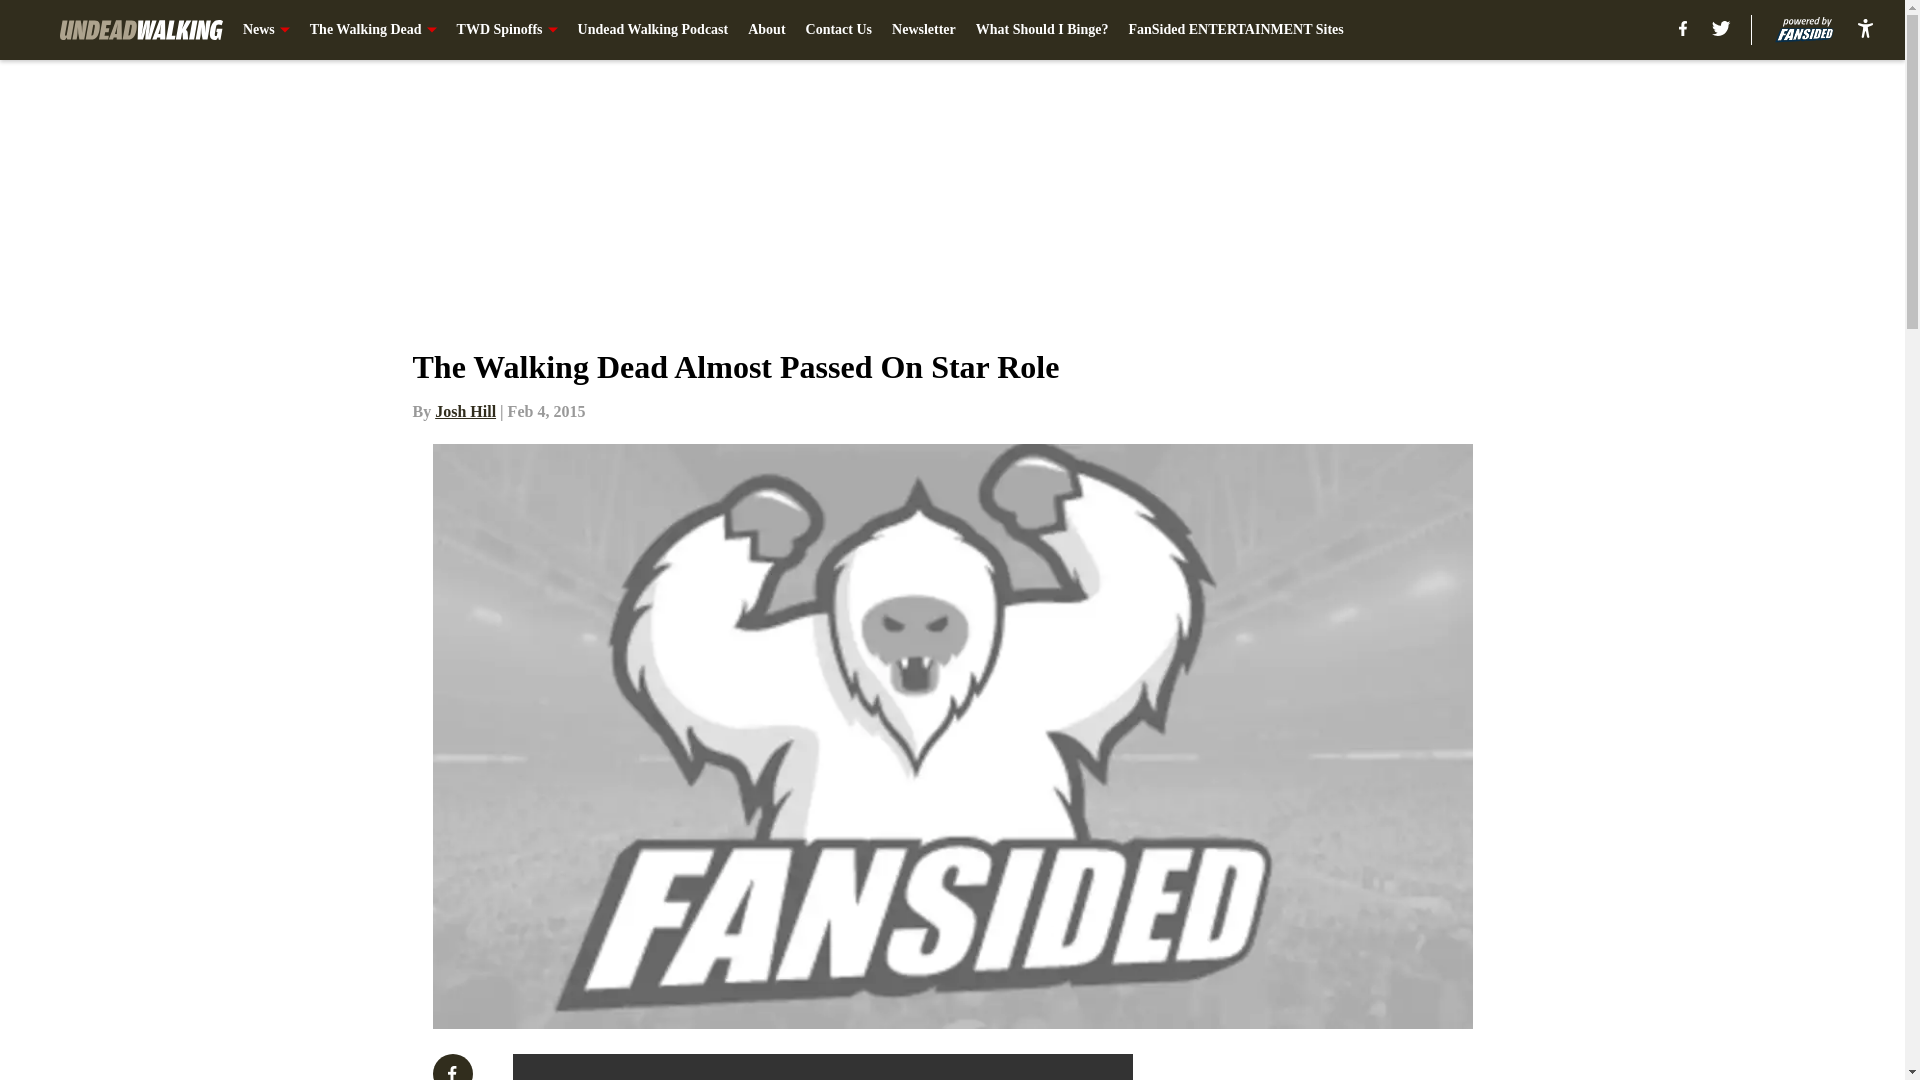  What do you see at coordinates (766, 30) in the screenshot?
I see `About` at bounding box center [766, 30].